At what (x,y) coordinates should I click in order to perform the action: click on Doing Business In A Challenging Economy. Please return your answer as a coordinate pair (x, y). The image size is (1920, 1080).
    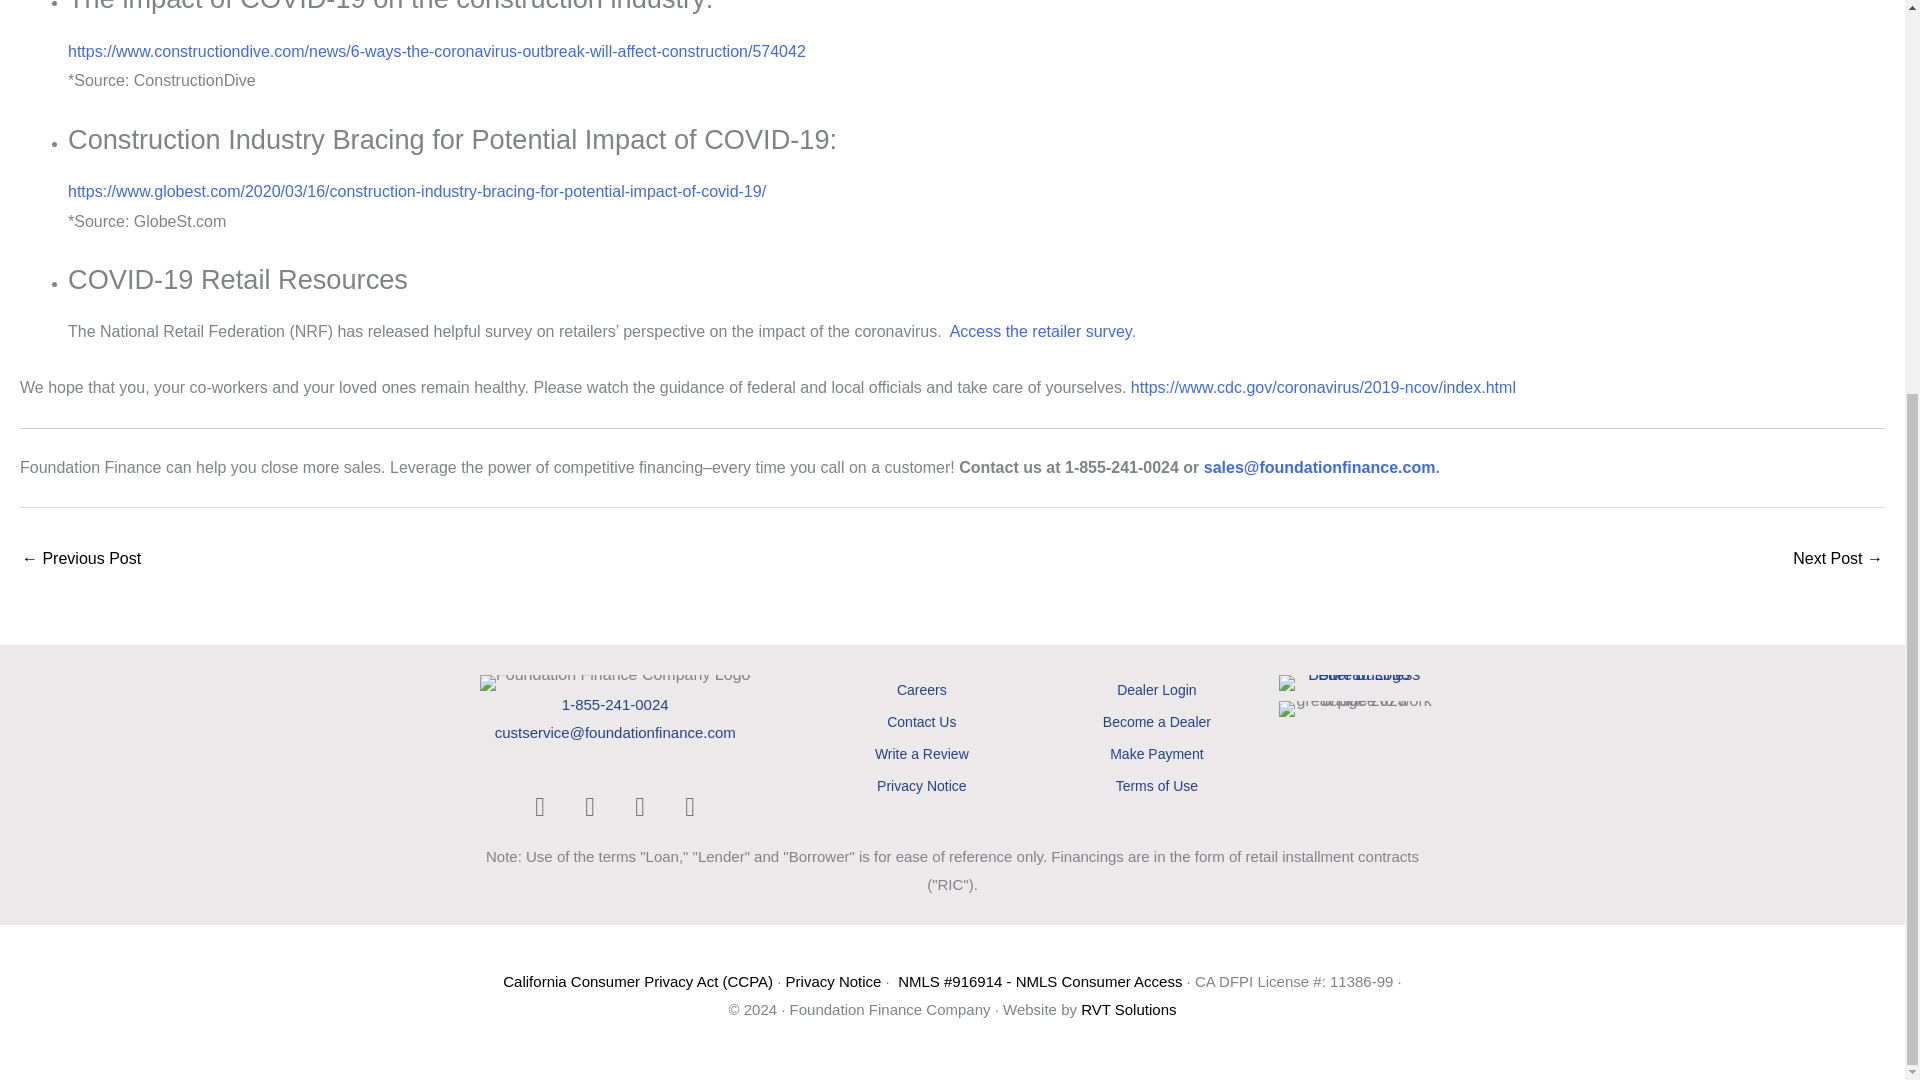
    Looking at the image, I should click on (1838, 560).